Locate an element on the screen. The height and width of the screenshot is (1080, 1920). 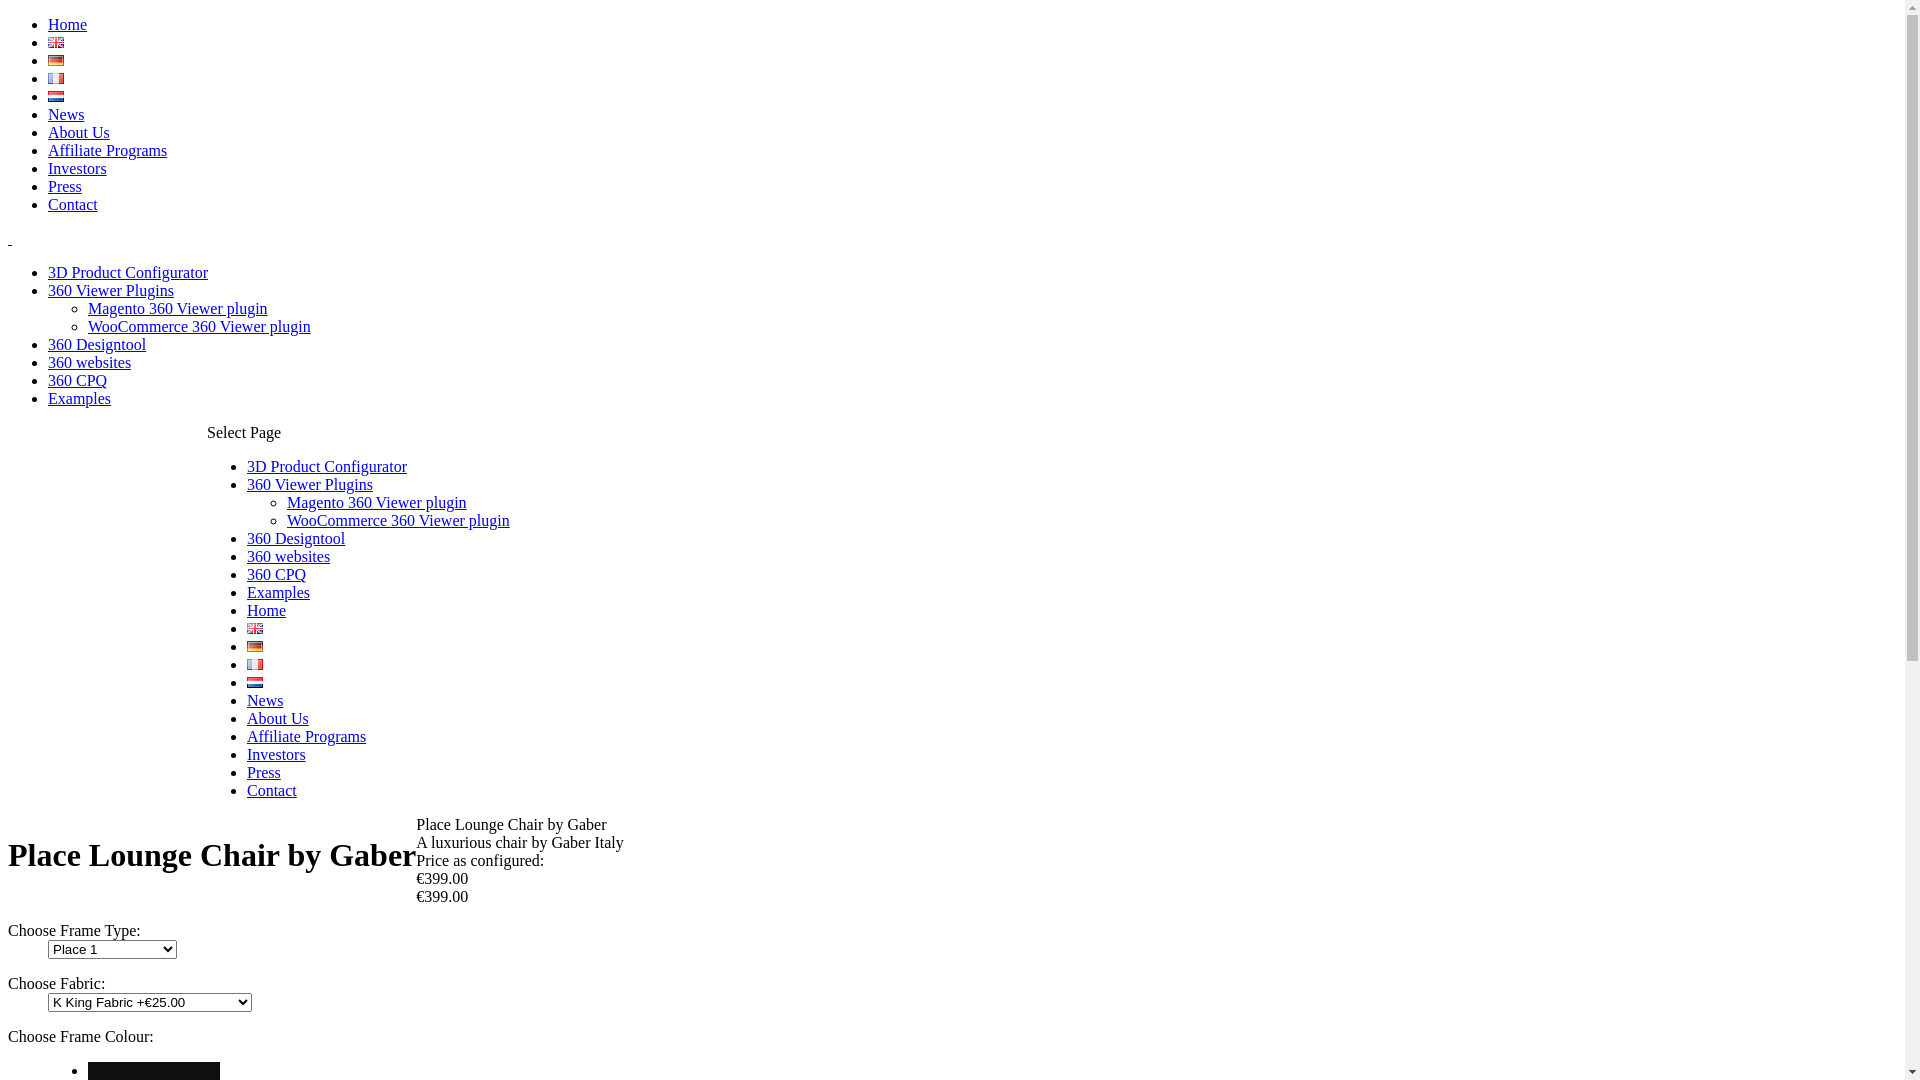
Magento 360 Viewer plugin is located at coordinates (377, 502).